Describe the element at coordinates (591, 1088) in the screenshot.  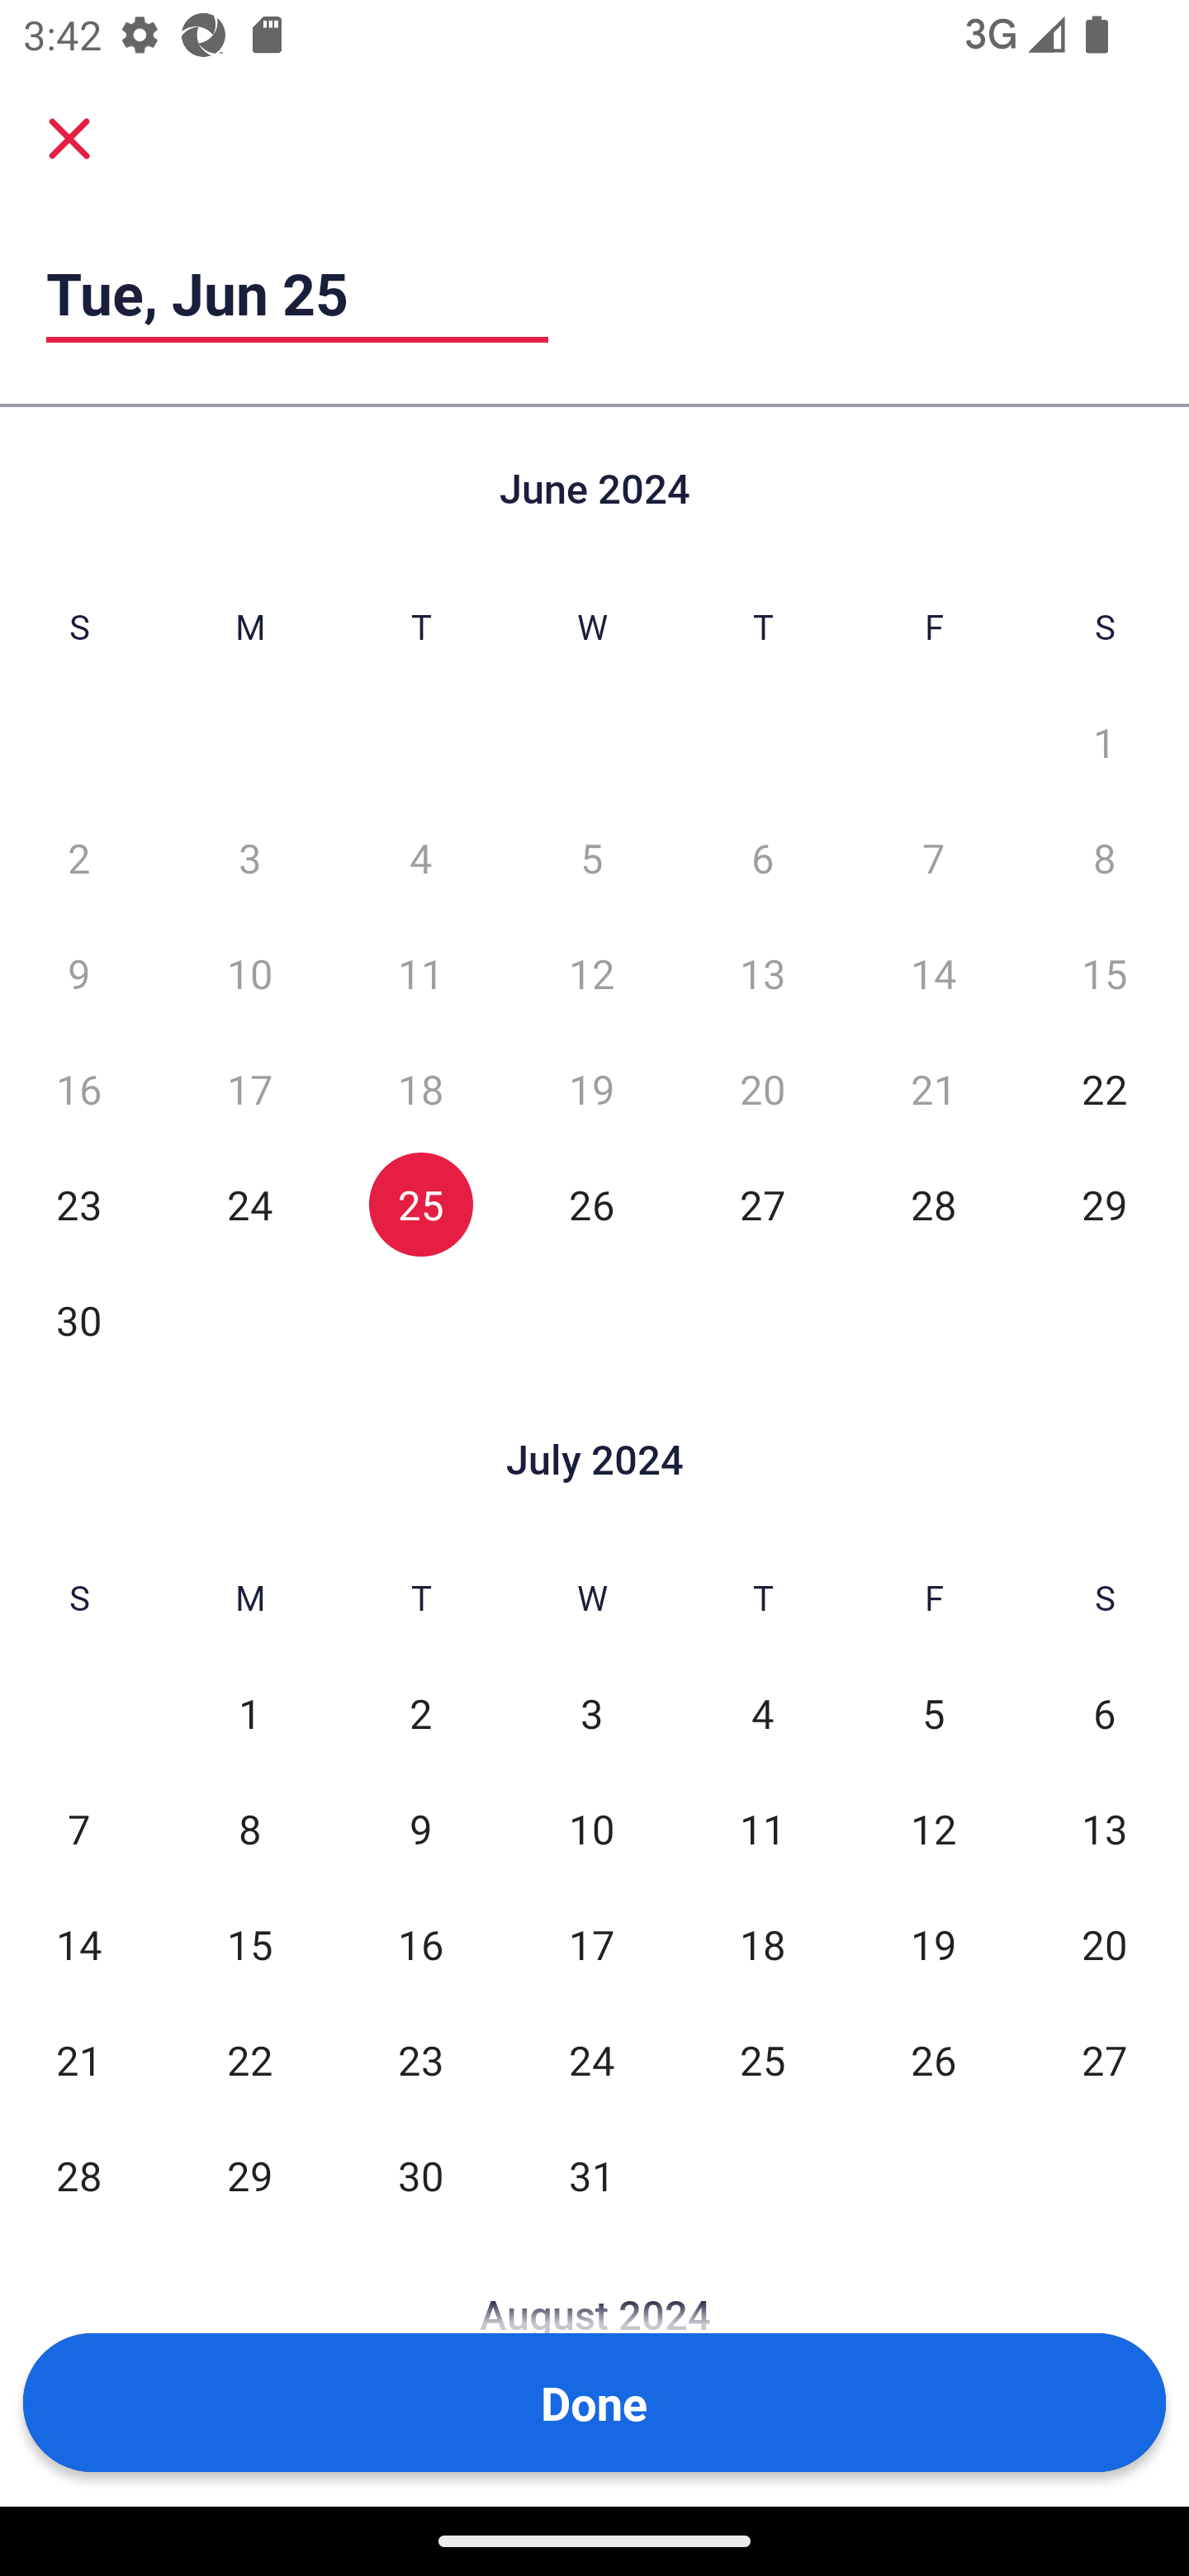
I see `19 Wed, Jun 19, Not Selected` at that location.